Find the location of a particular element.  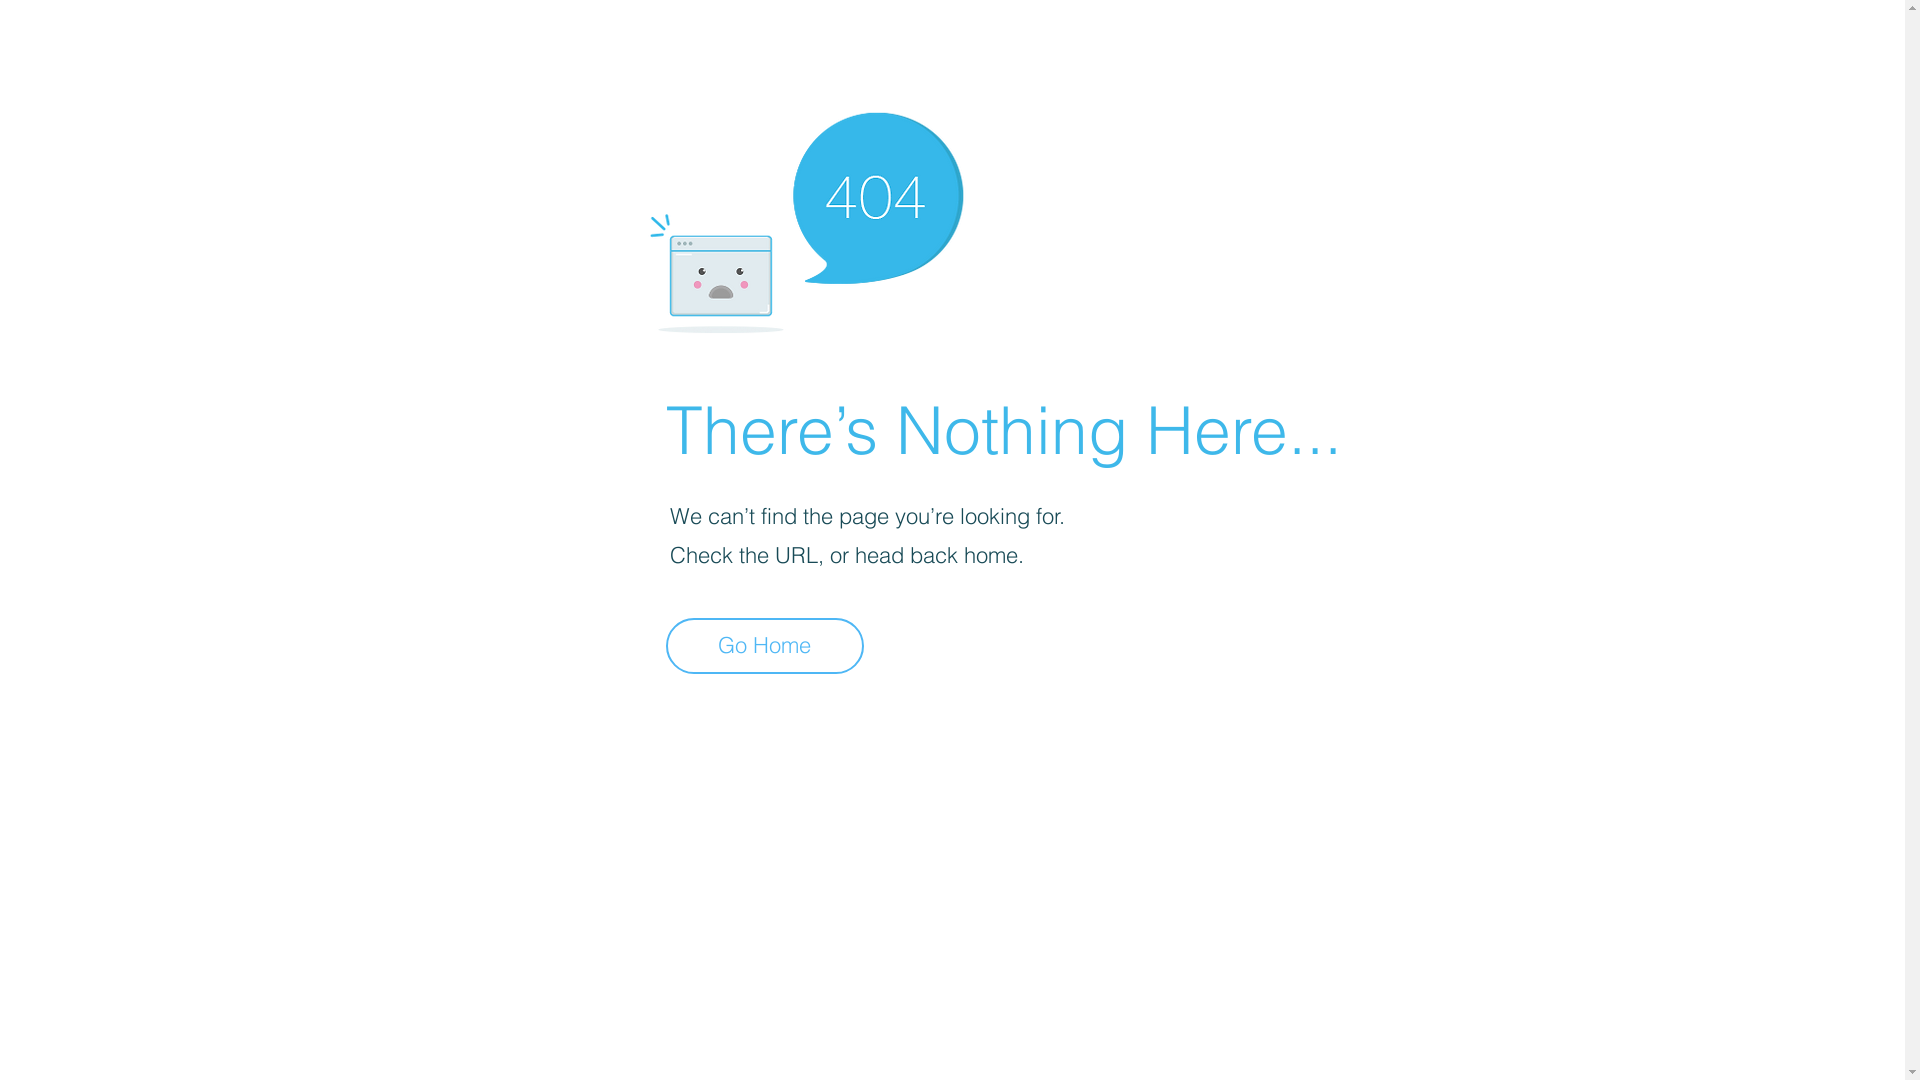

Go Home is located at coordinates (765, 646).